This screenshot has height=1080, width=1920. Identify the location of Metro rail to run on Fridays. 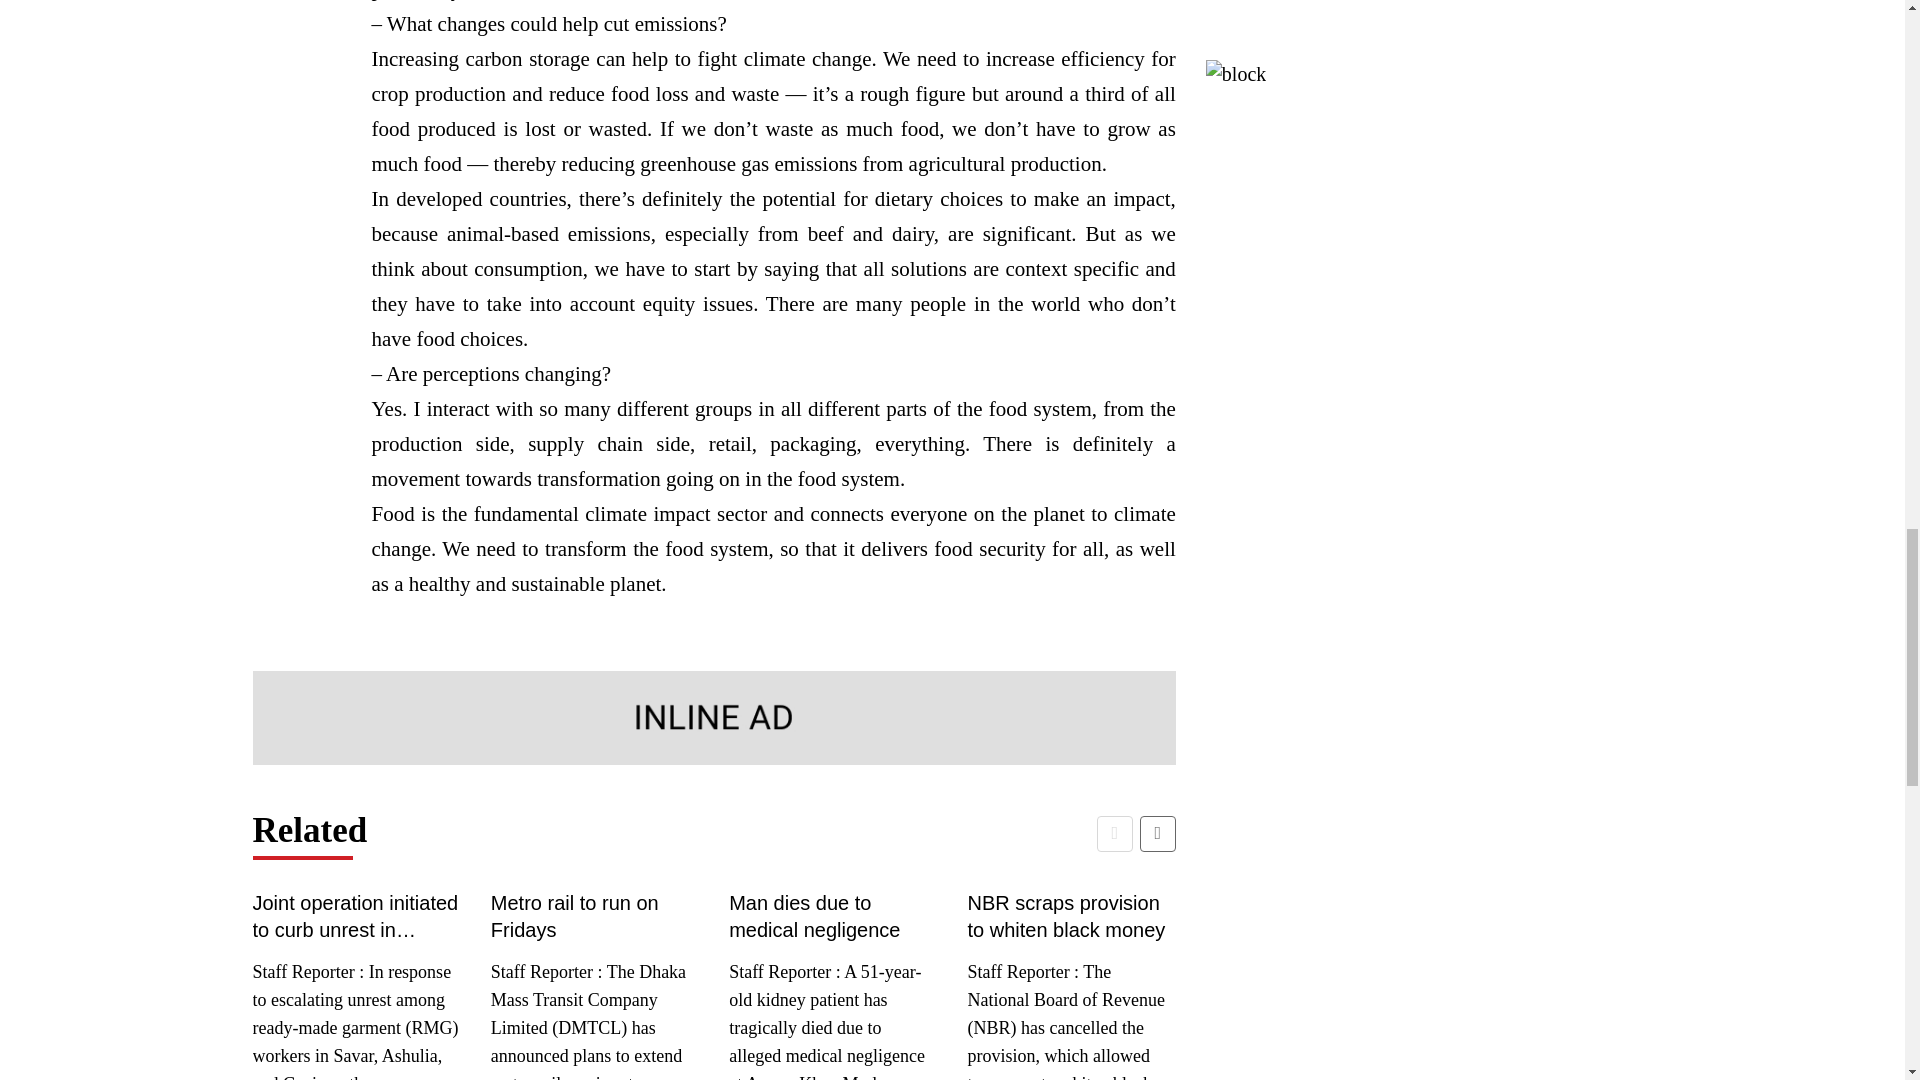
(594, 916).